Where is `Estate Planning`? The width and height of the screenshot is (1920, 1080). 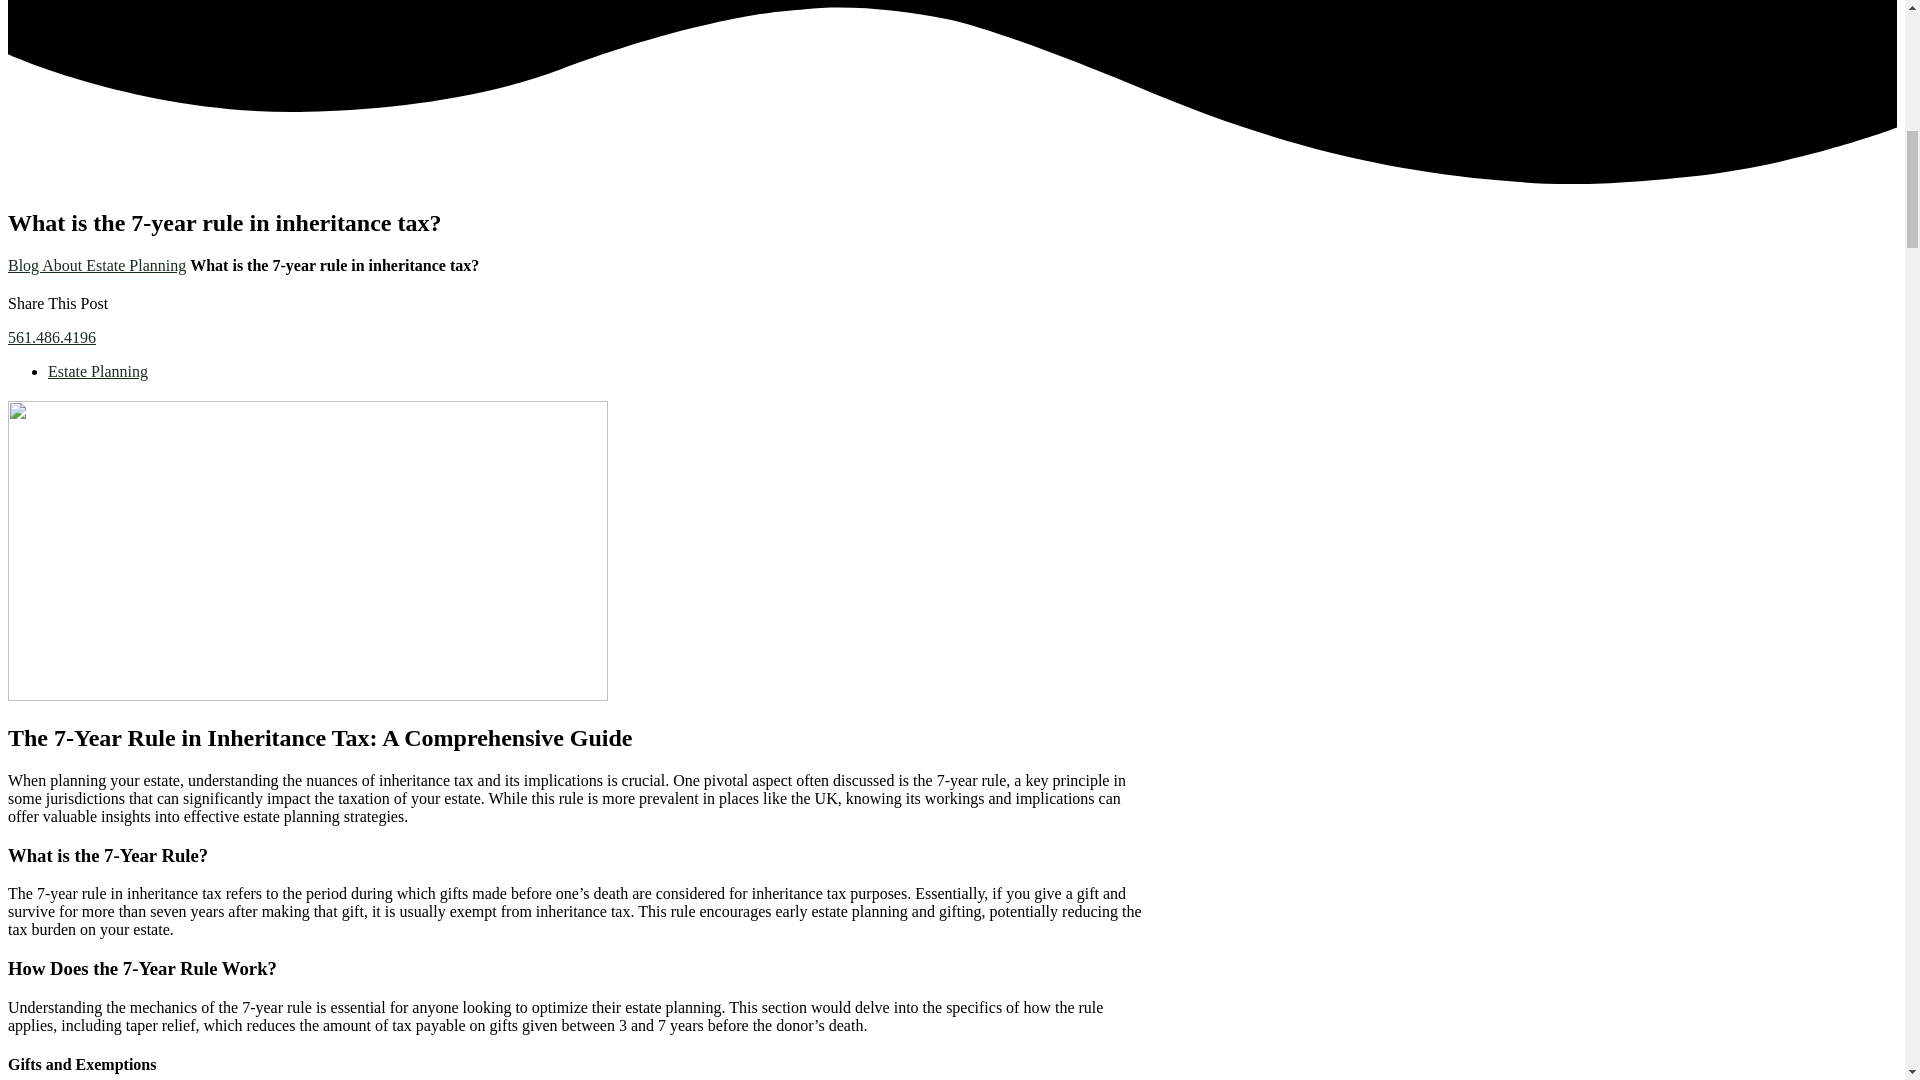
Estate Planning is located at coordinates (98, 371).